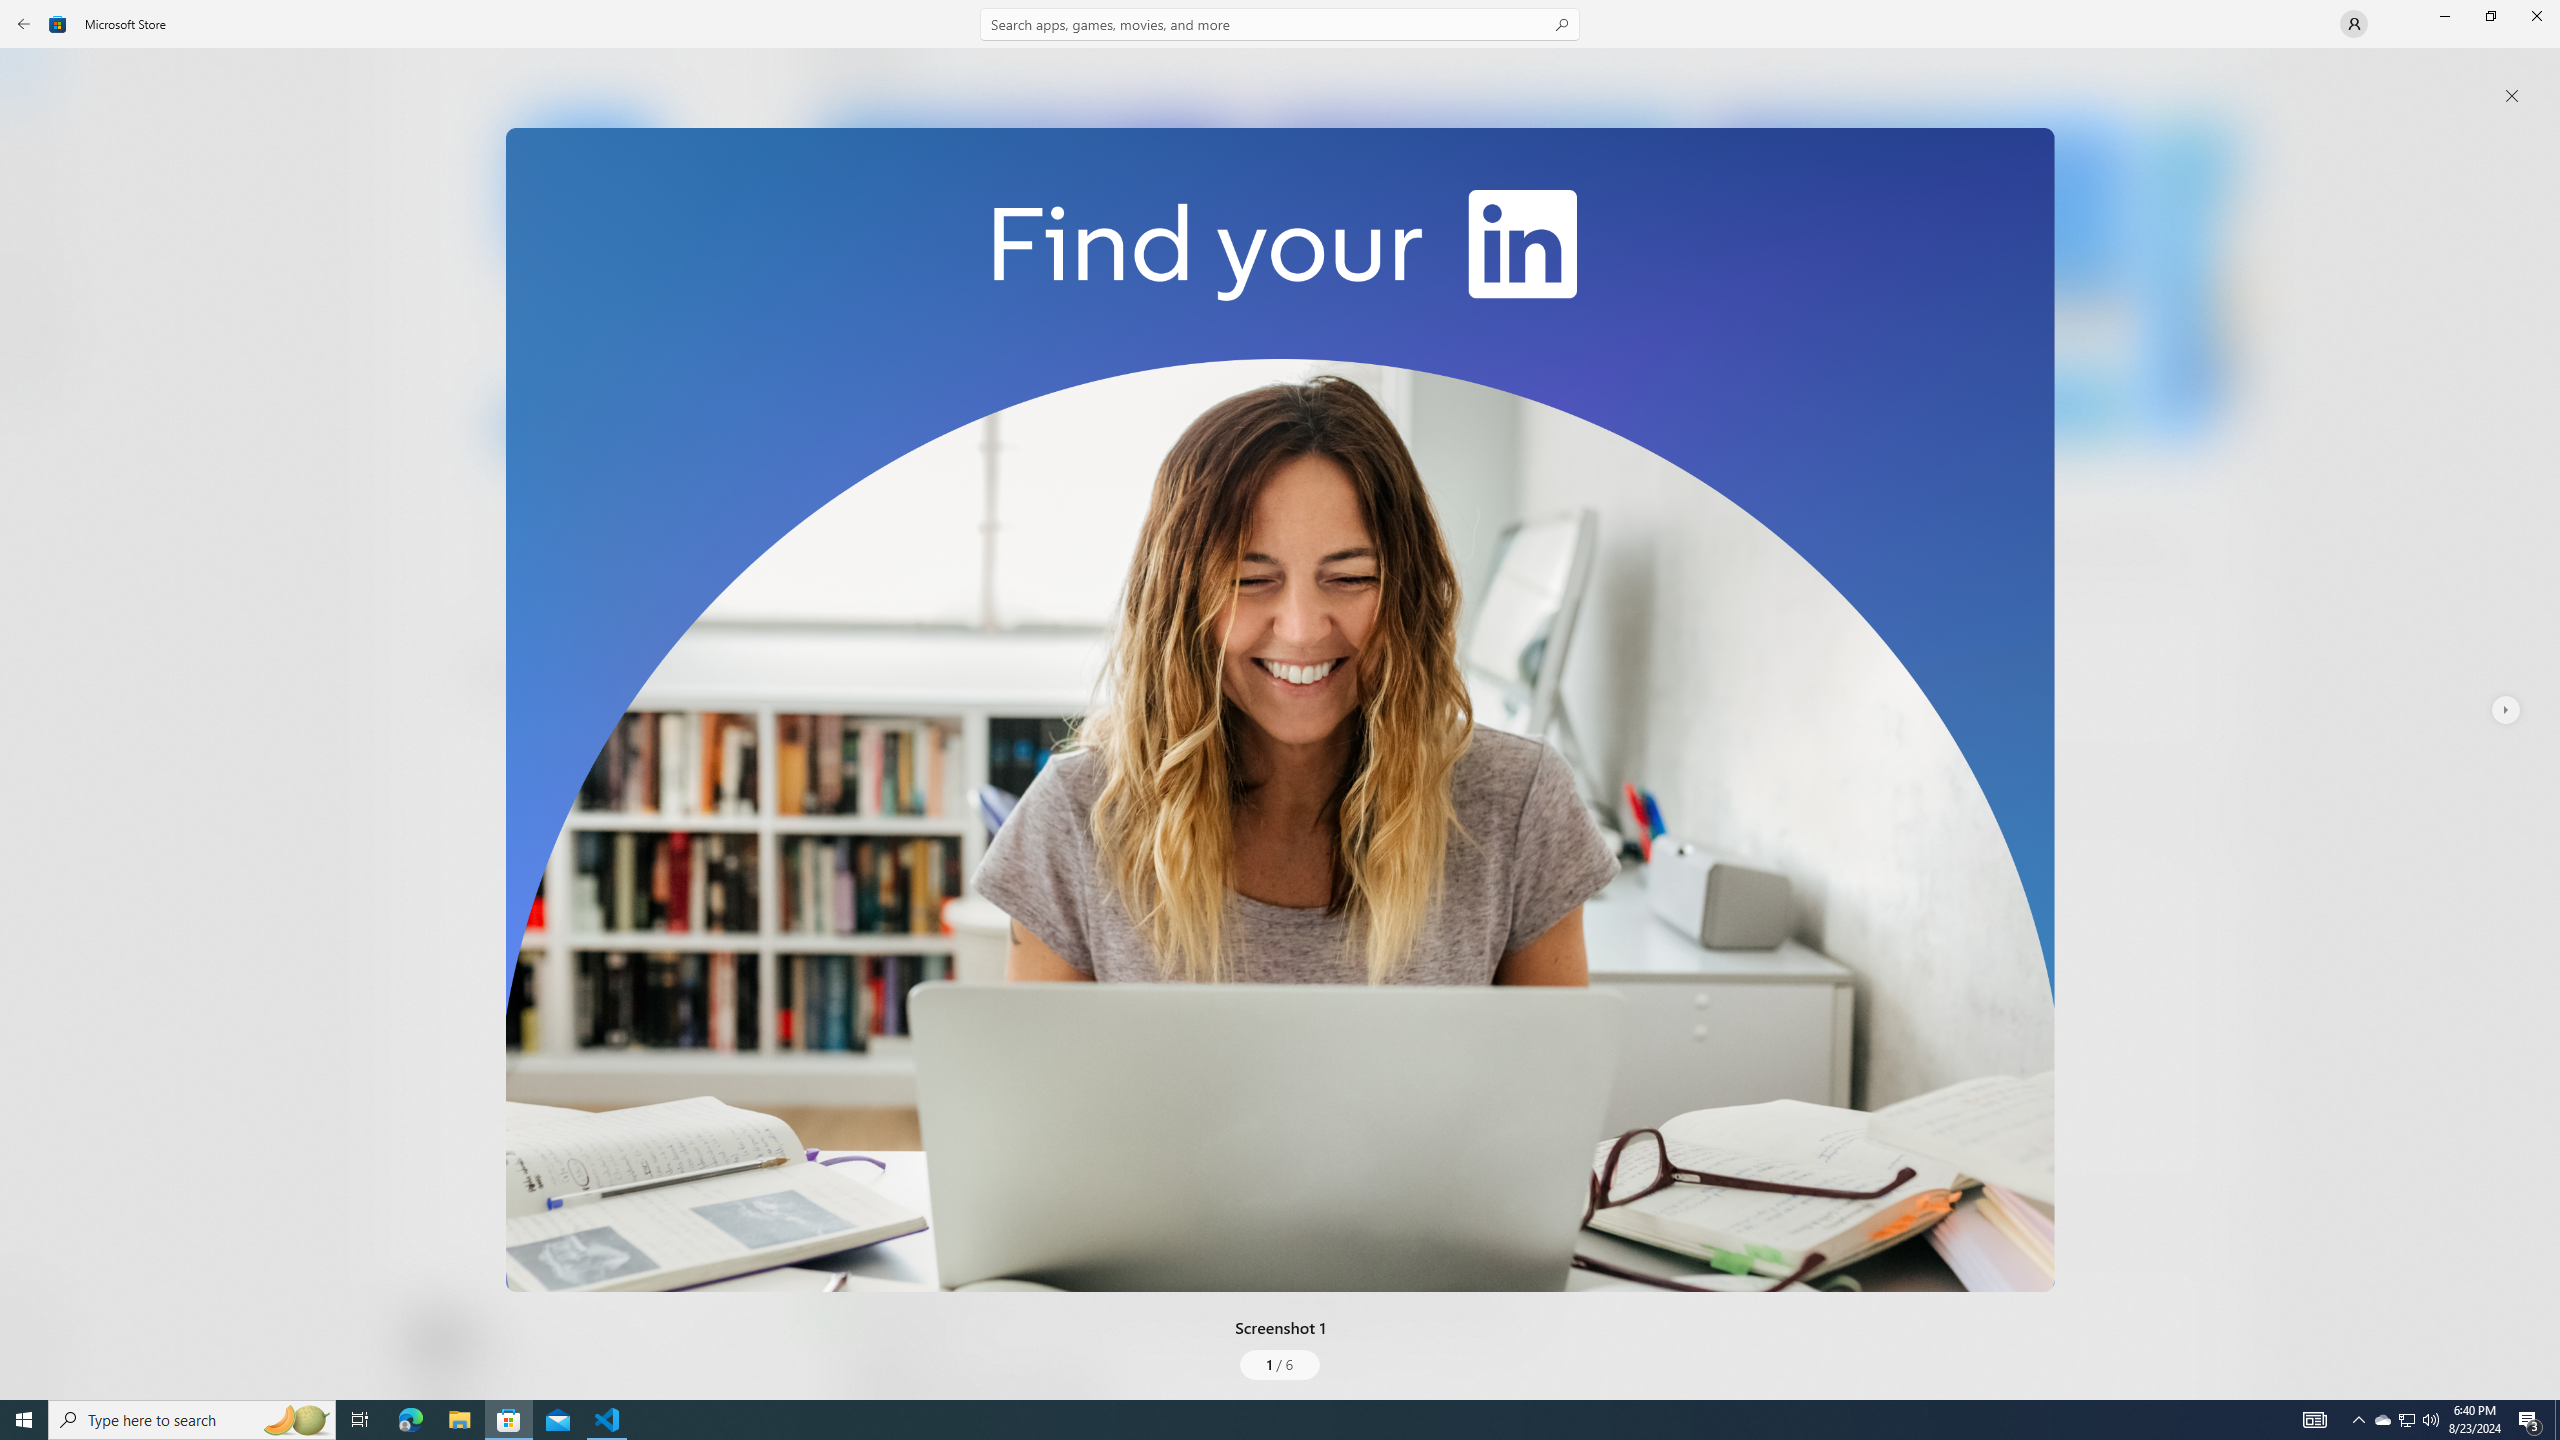 This screenshot has height=1440, width=2560. What do you see at coordinates (2205, 818) in the screenshot?
I see `Show all ratings and reviews` at bounding box center [2205, 818].